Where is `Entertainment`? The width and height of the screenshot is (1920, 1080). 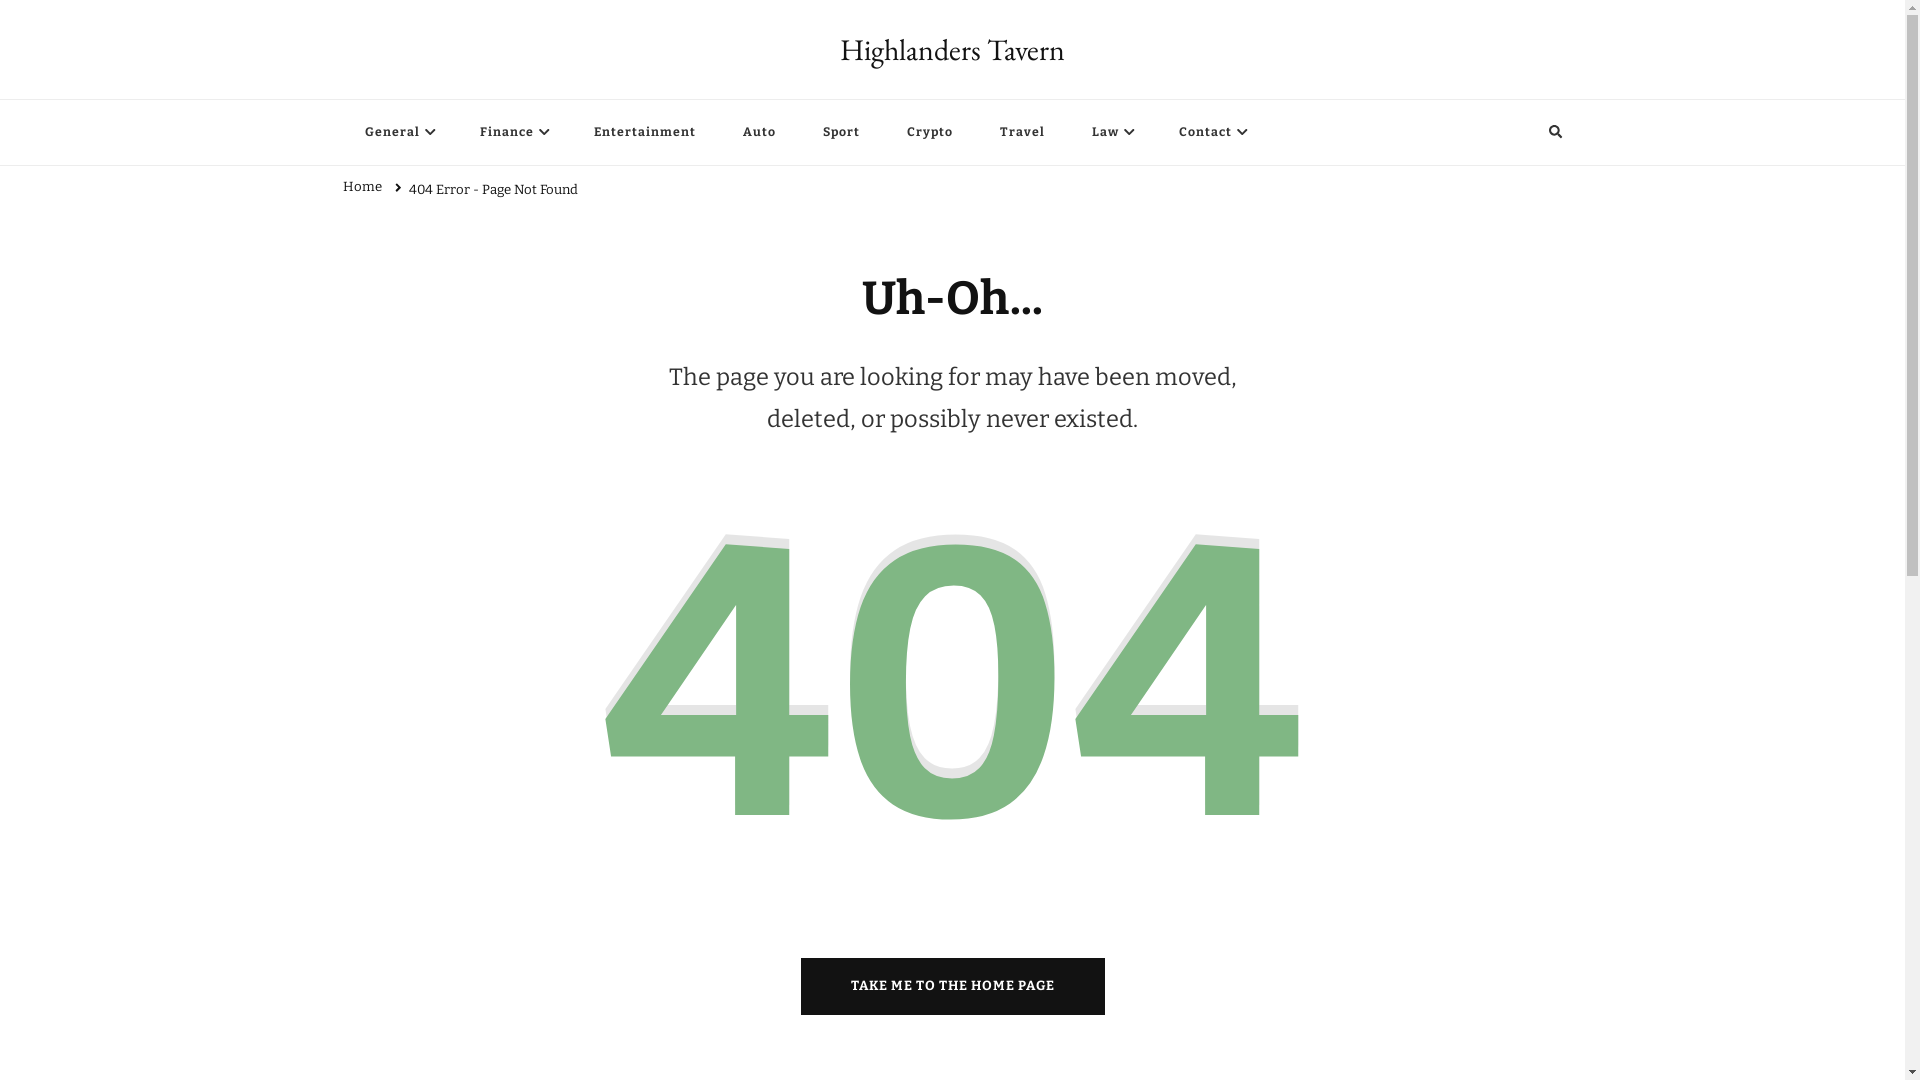 Entertainment is located at coordinates (645, 132).